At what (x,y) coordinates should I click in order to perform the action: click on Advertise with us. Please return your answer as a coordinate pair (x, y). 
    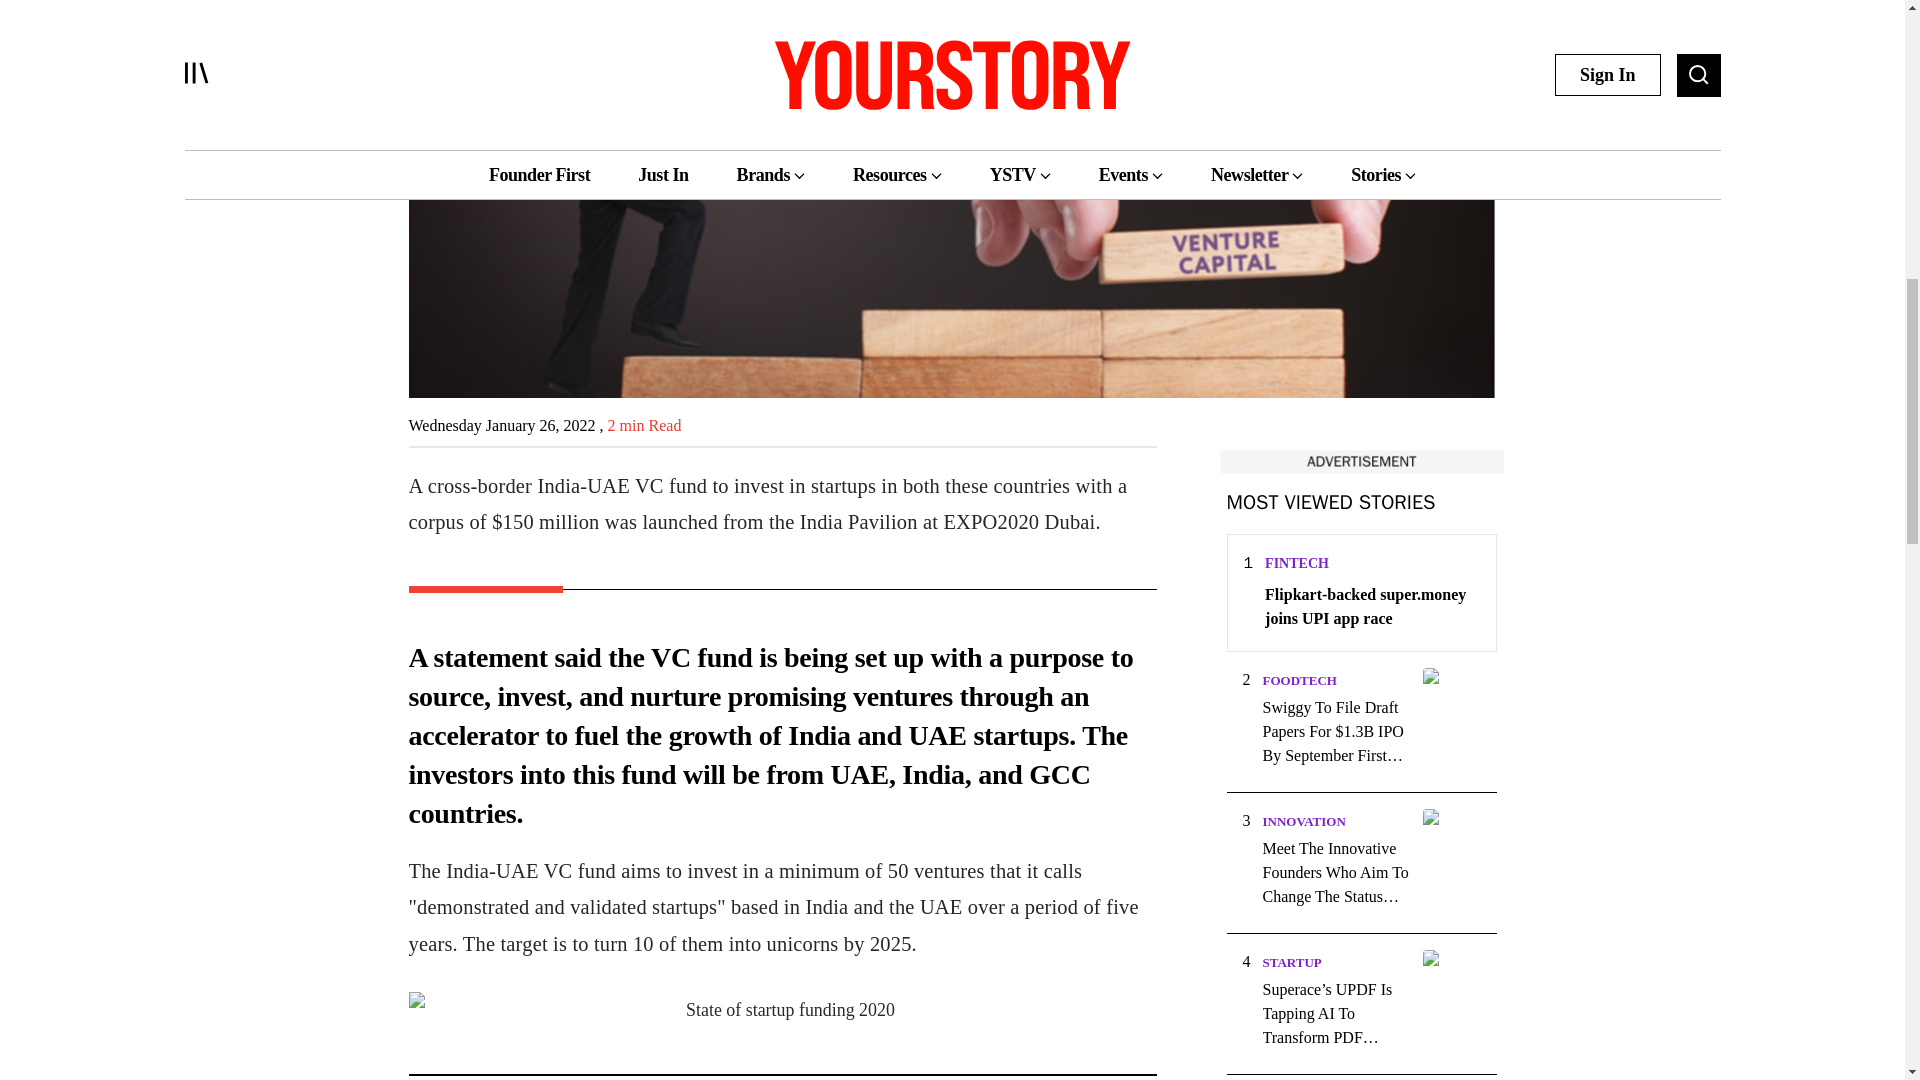
    Looking at the image, I should click on (1360, 461).